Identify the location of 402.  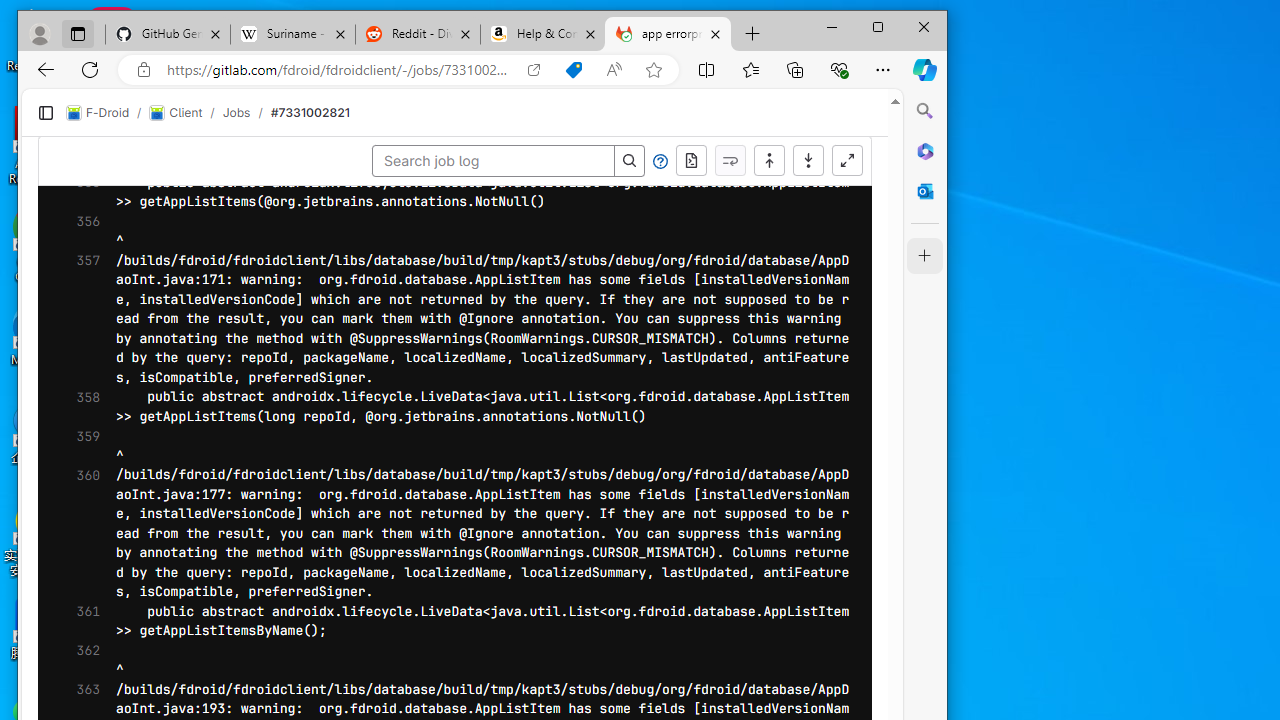
(73, 293).